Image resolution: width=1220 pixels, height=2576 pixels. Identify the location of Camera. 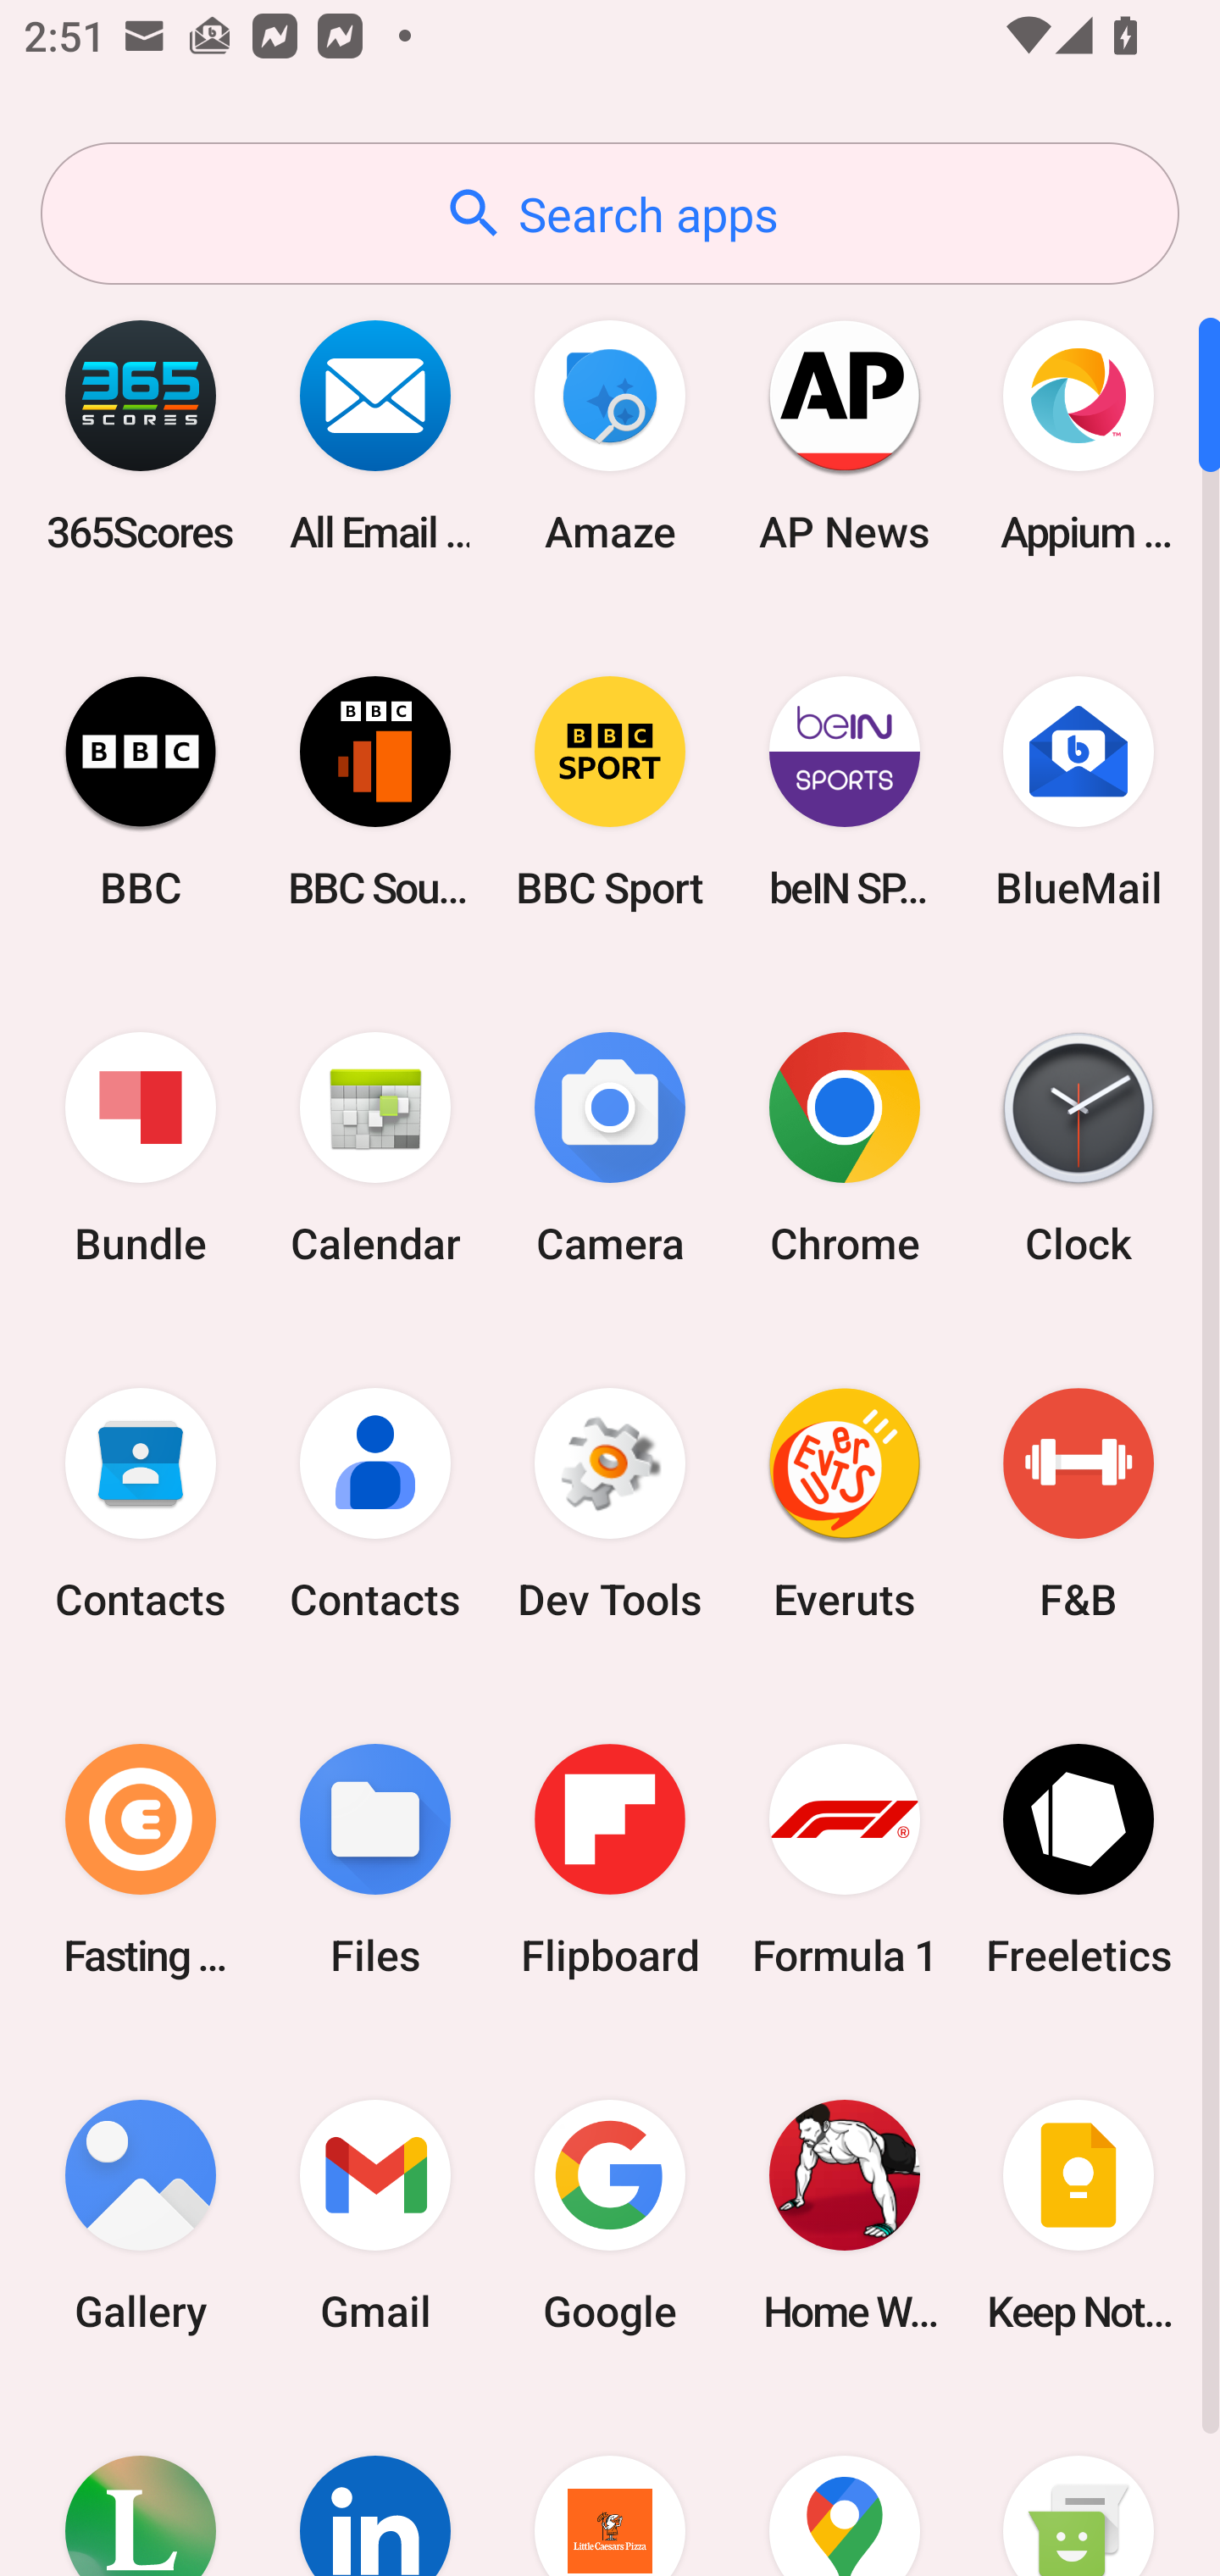
(610, 1149).